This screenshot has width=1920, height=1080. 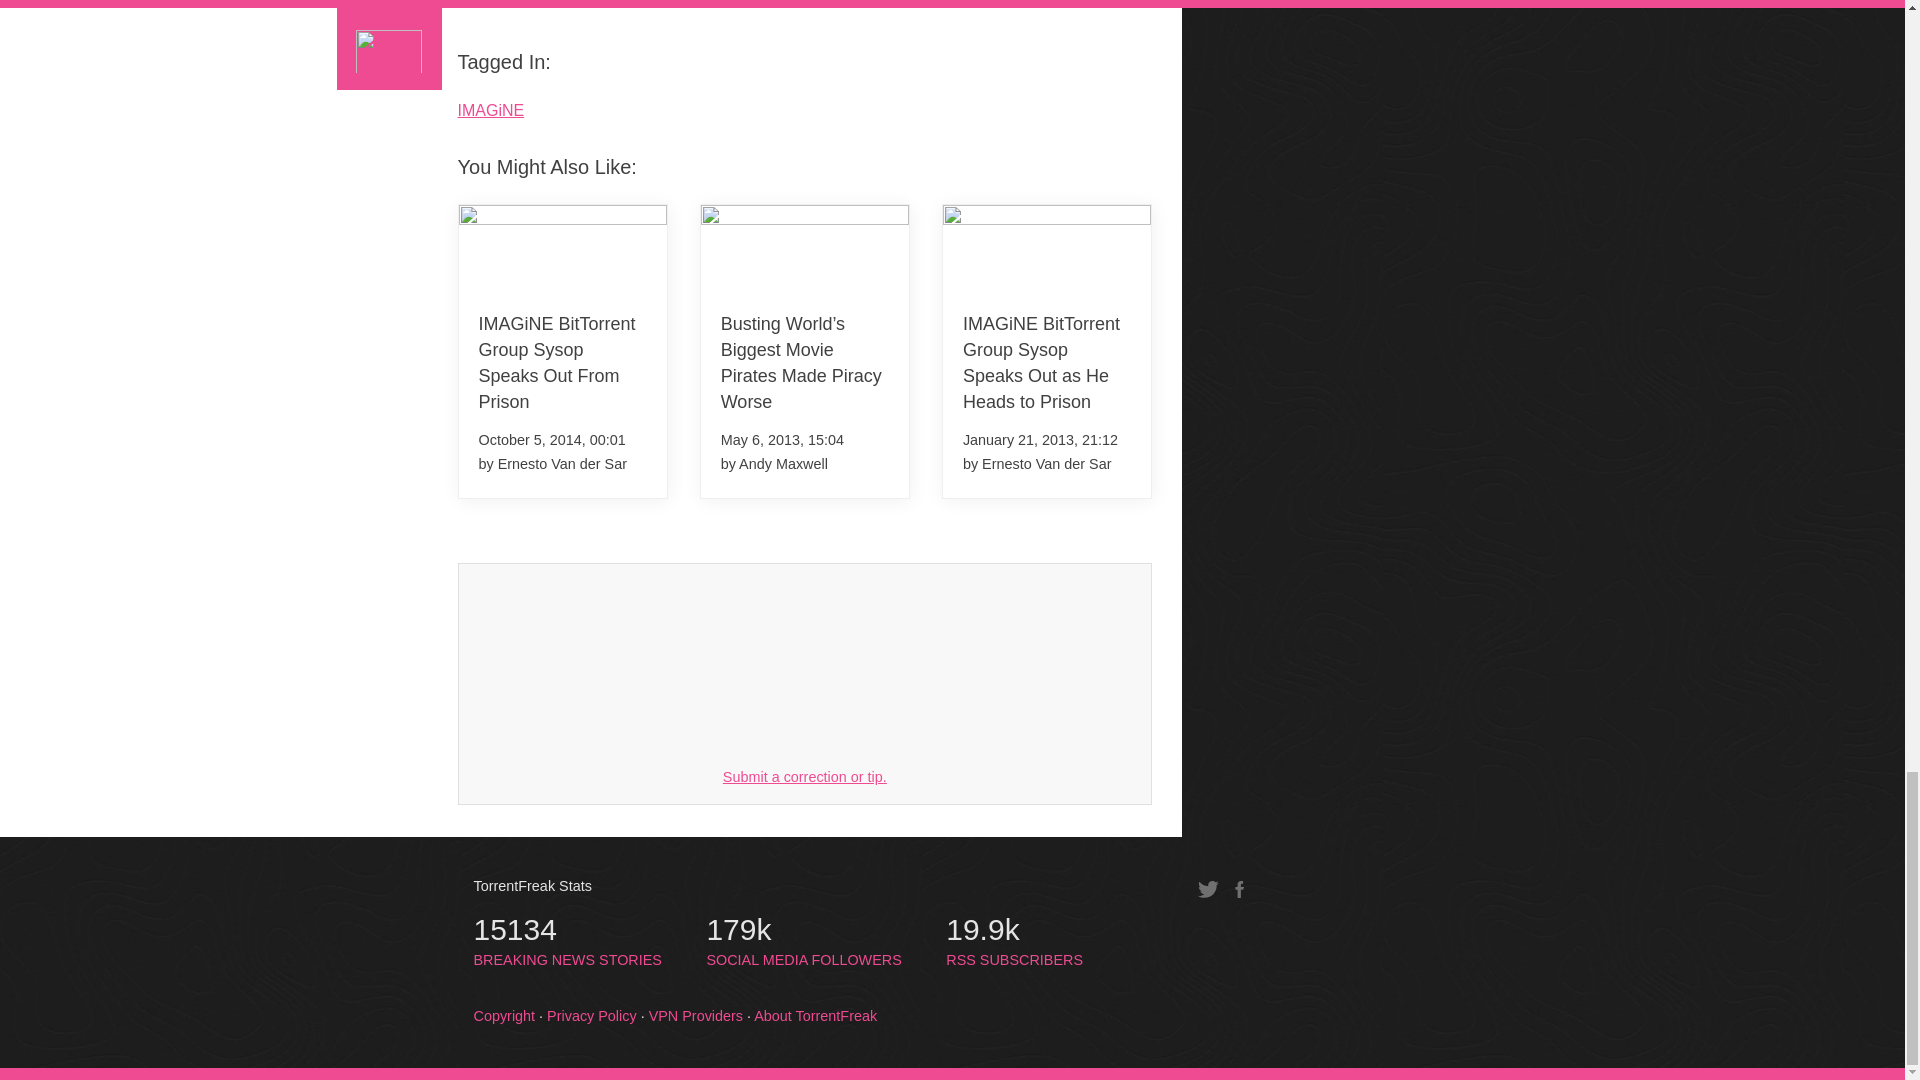 I want to click on IMAGiNE, so click(x=1095, y=9).